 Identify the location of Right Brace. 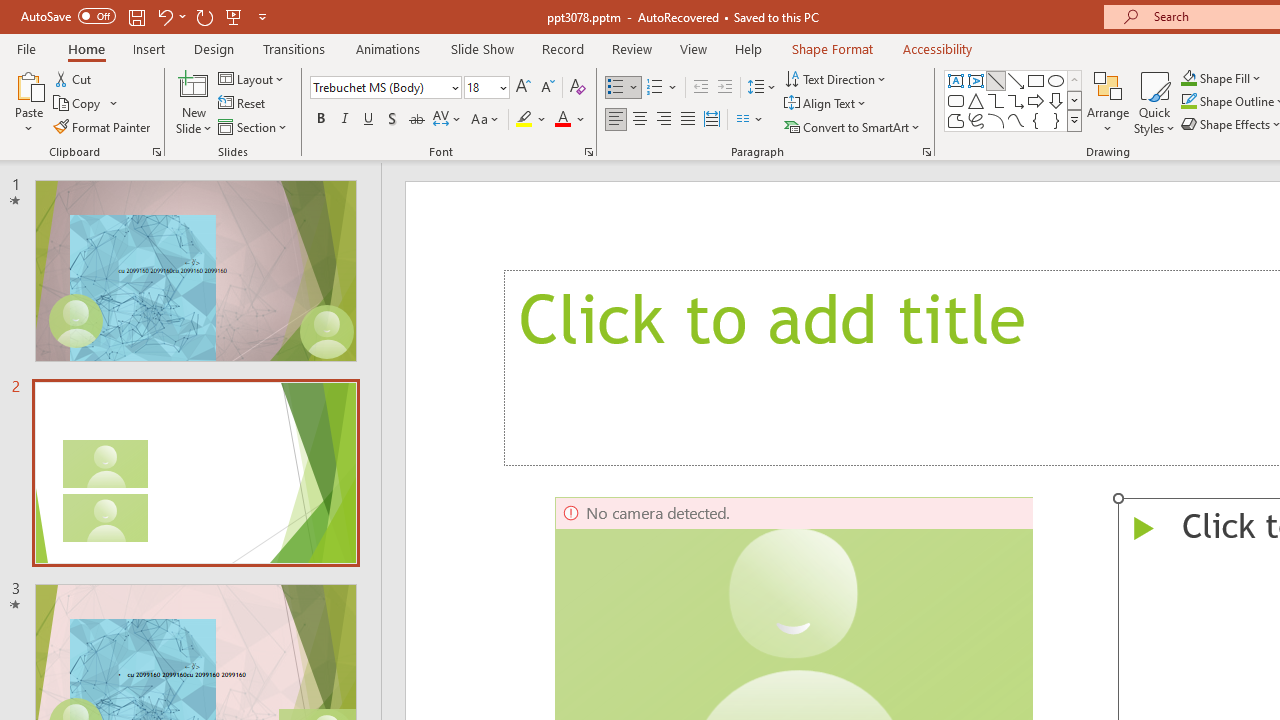
(1056, 120).